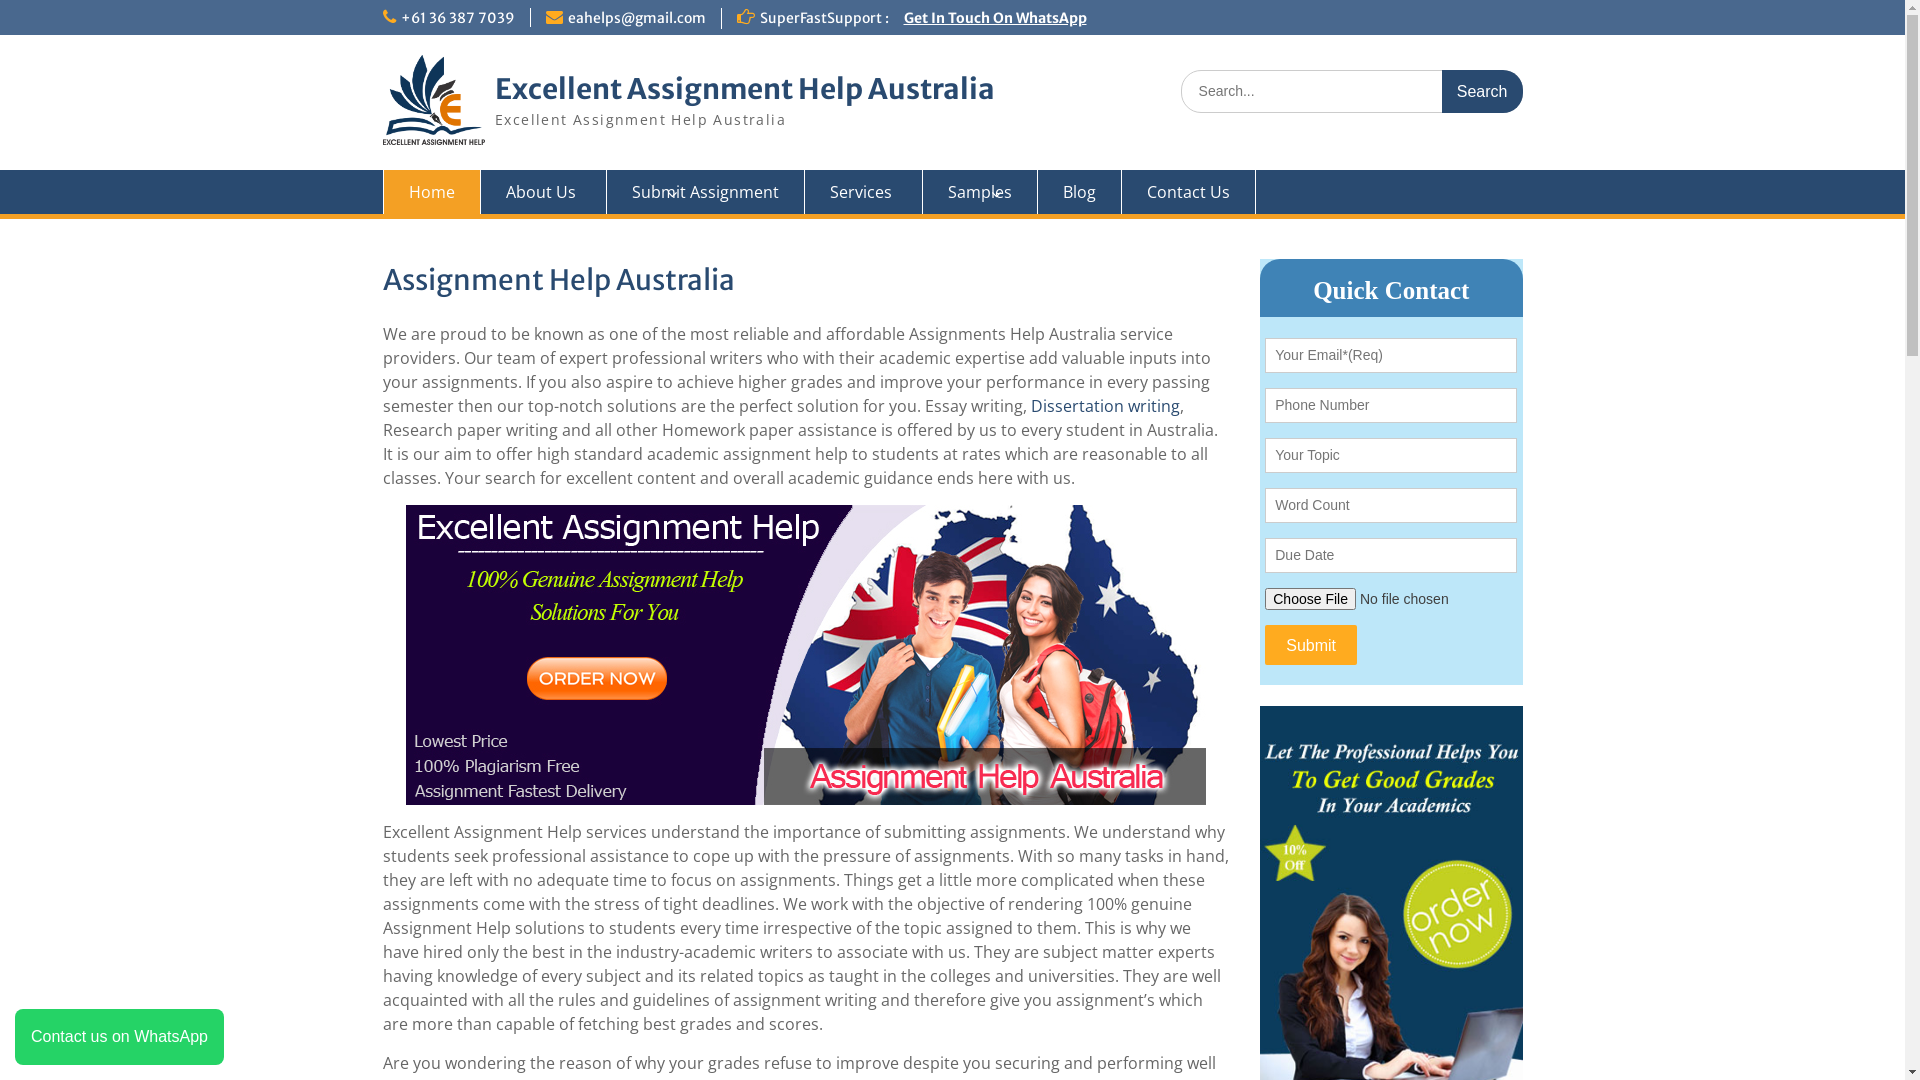  Describe the element at coordinates (1104, 406) in the screenshot. I see `Dissertation writing` at that location.